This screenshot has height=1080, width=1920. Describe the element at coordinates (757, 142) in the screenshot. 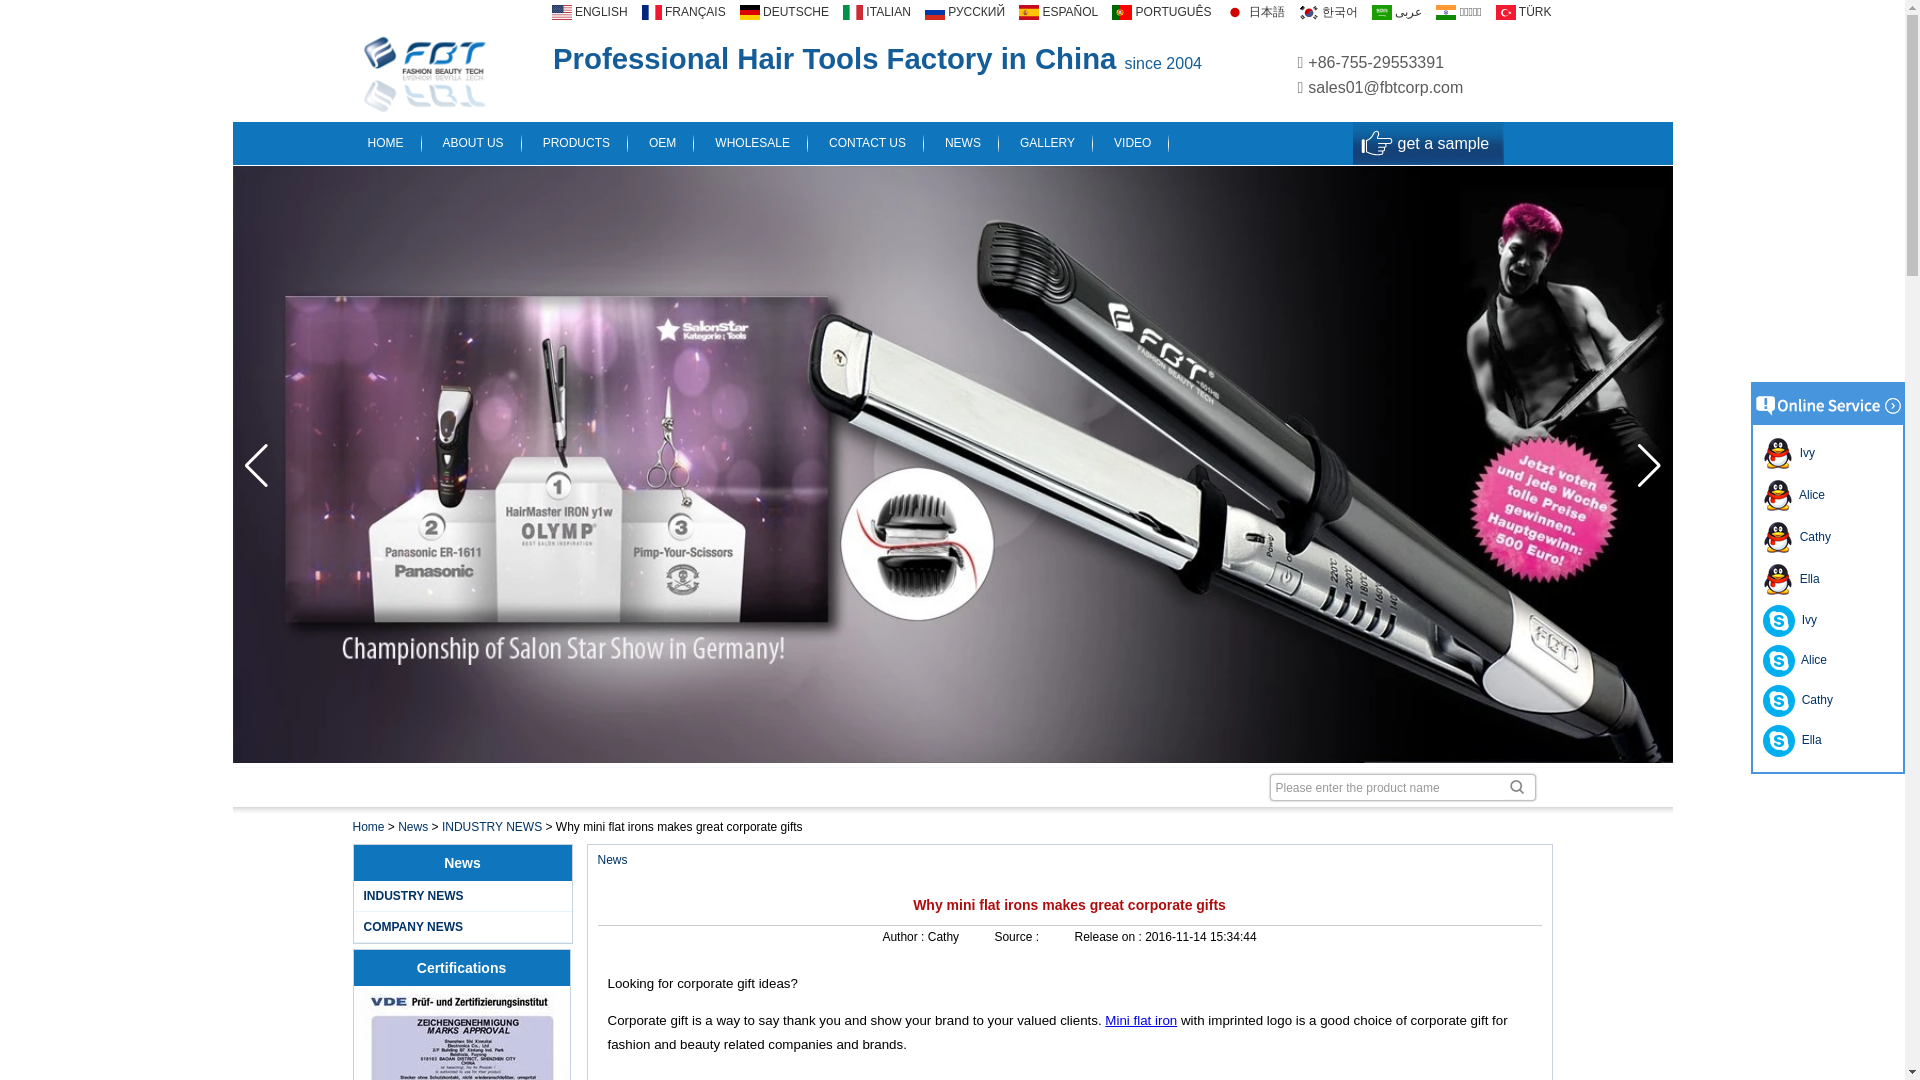

I see `WHOLESALE` at that location.